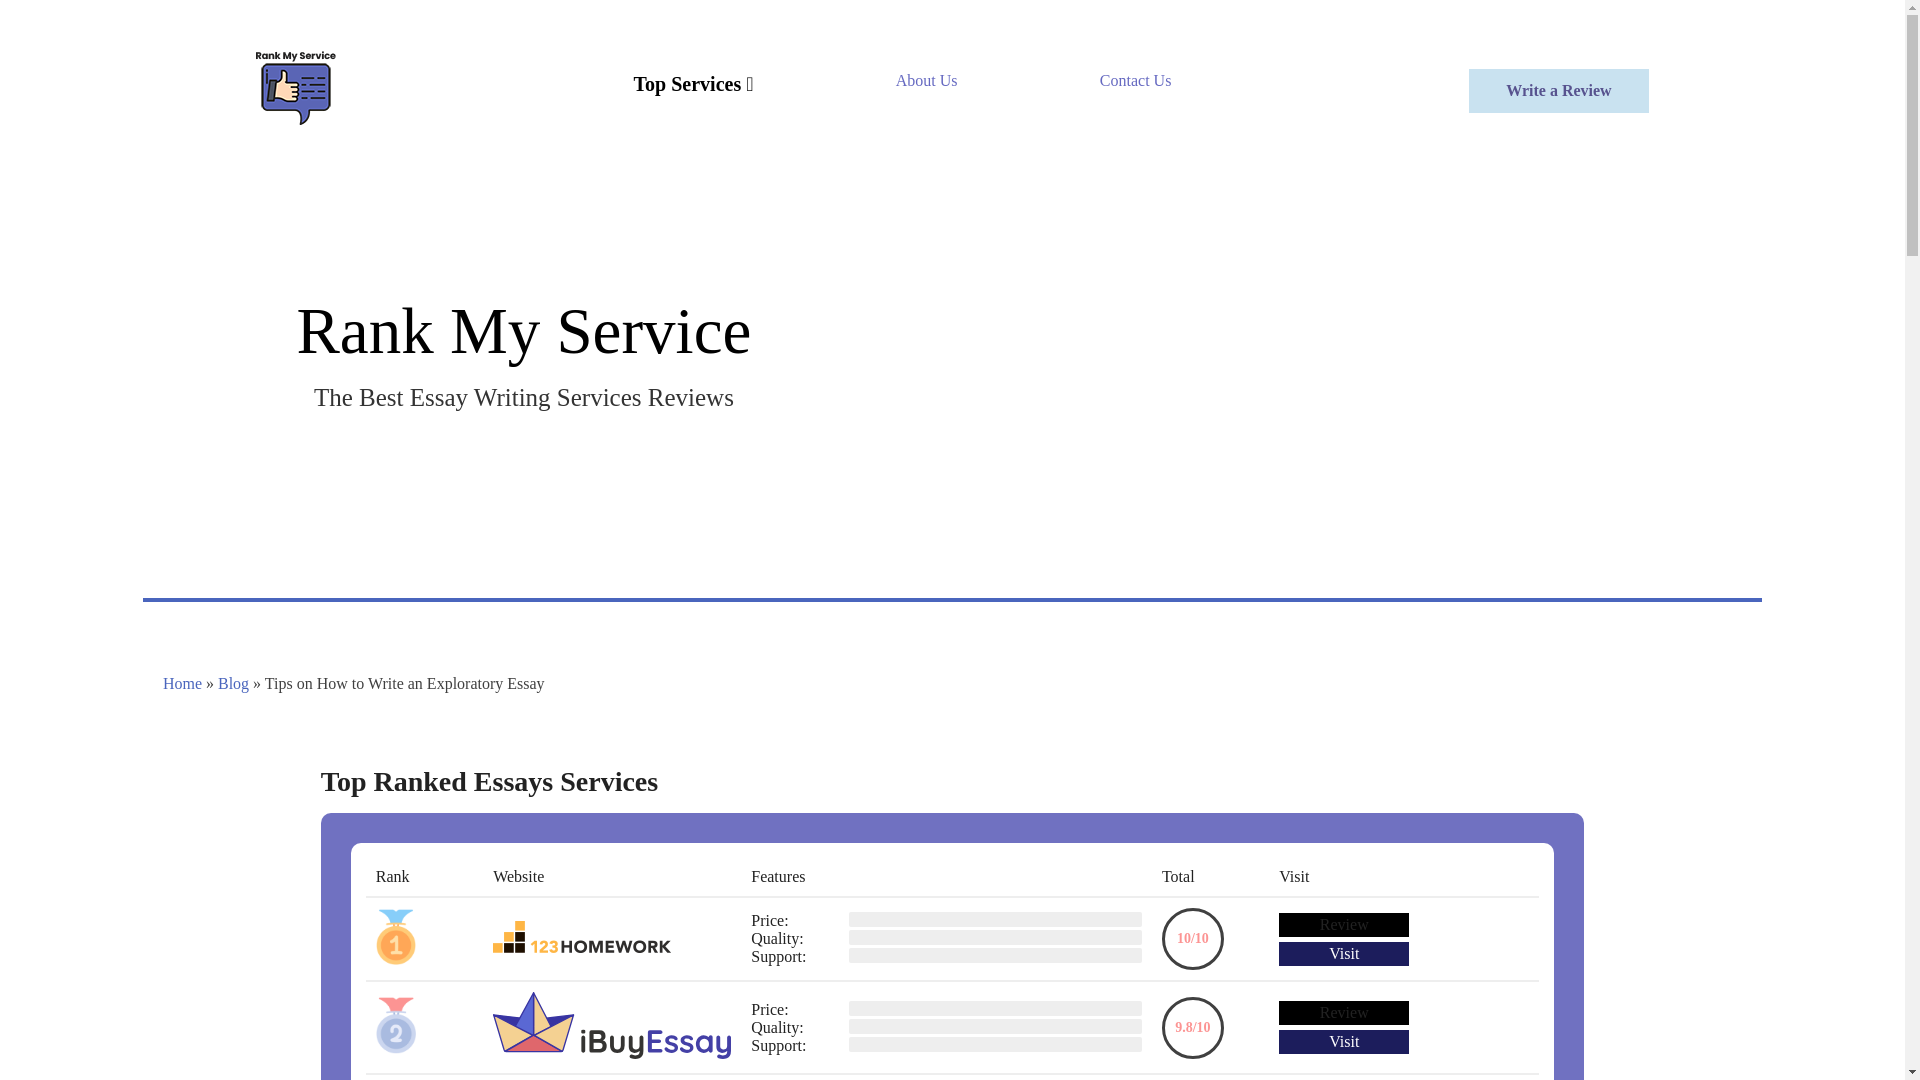  What do you see at coordinates (182, 684) in the screenshot?
I see `Home` at bounding box center [182, 684].